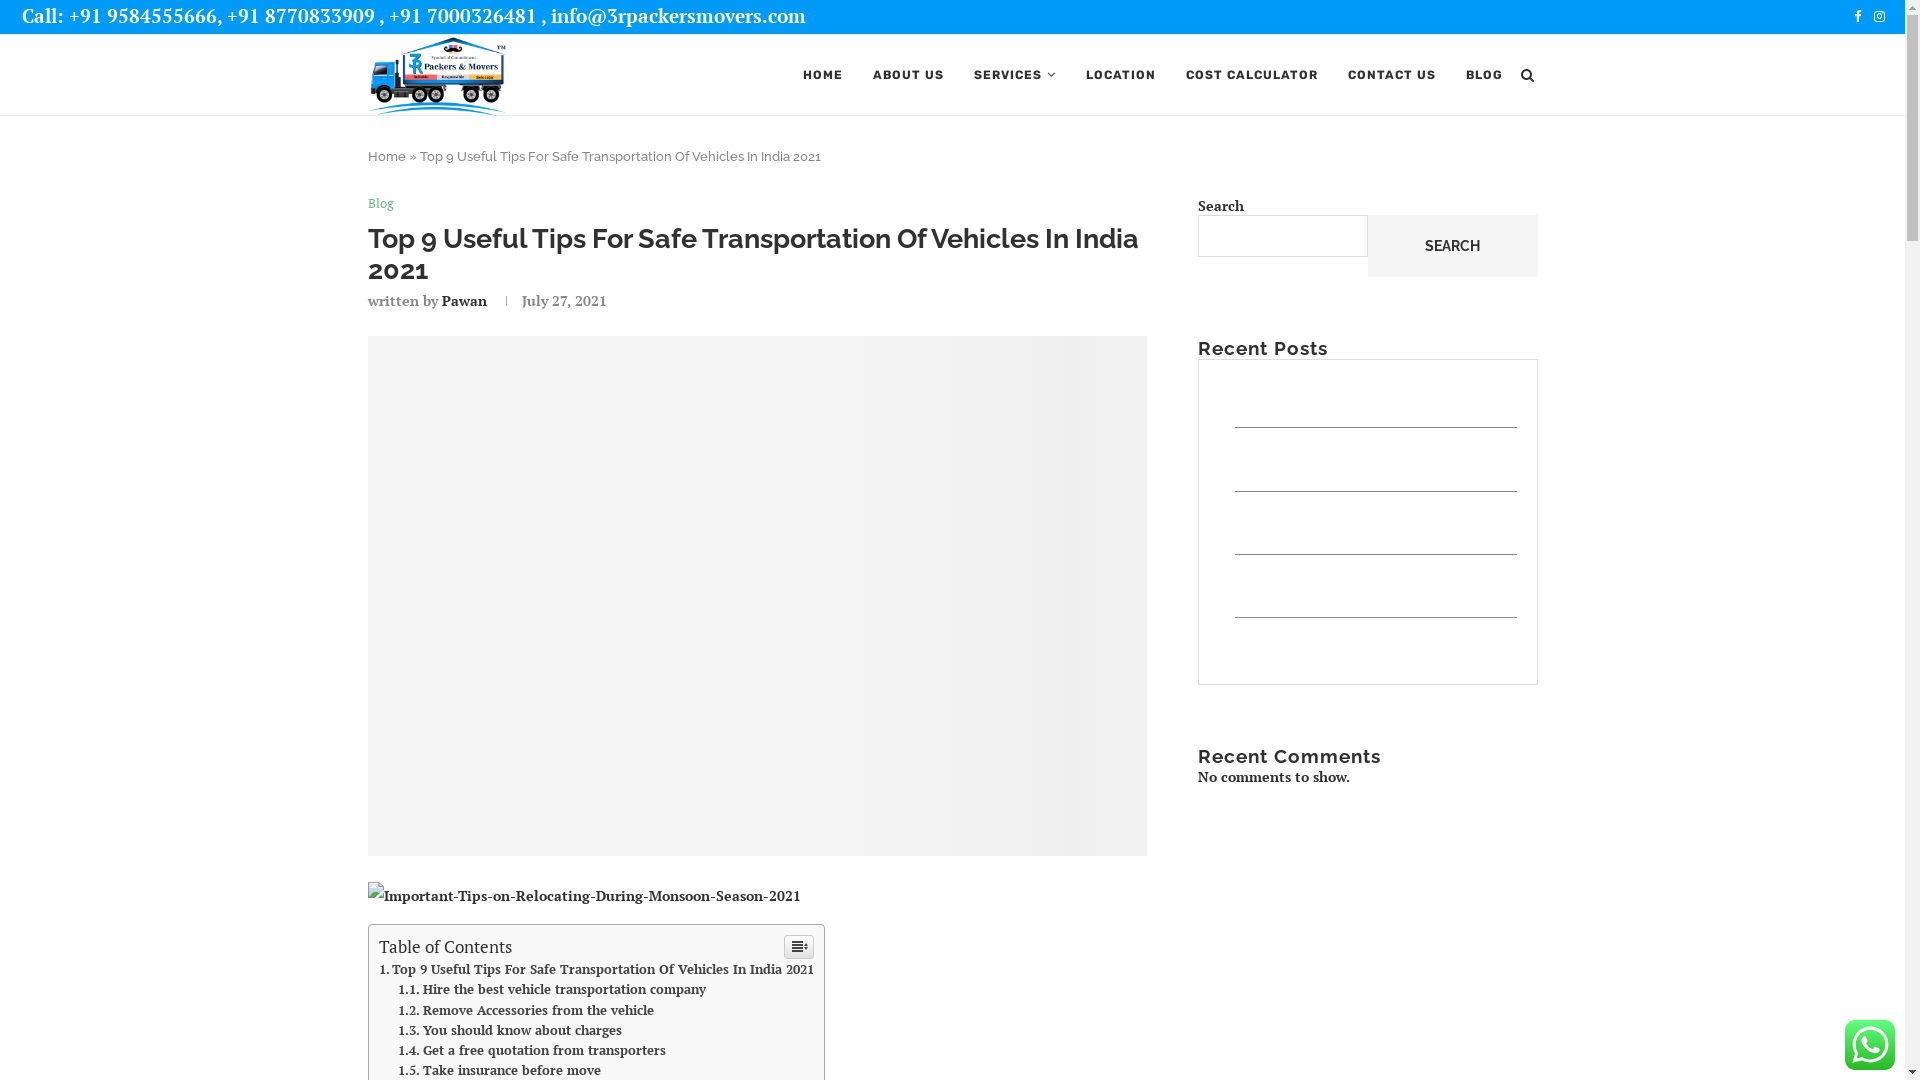 The width and height of the screenshot is (1920, 1080). What do you see at coordinates (1392, 75) in the screenshot?
I see `CONTACT US` at bounding box center [1392, 75].